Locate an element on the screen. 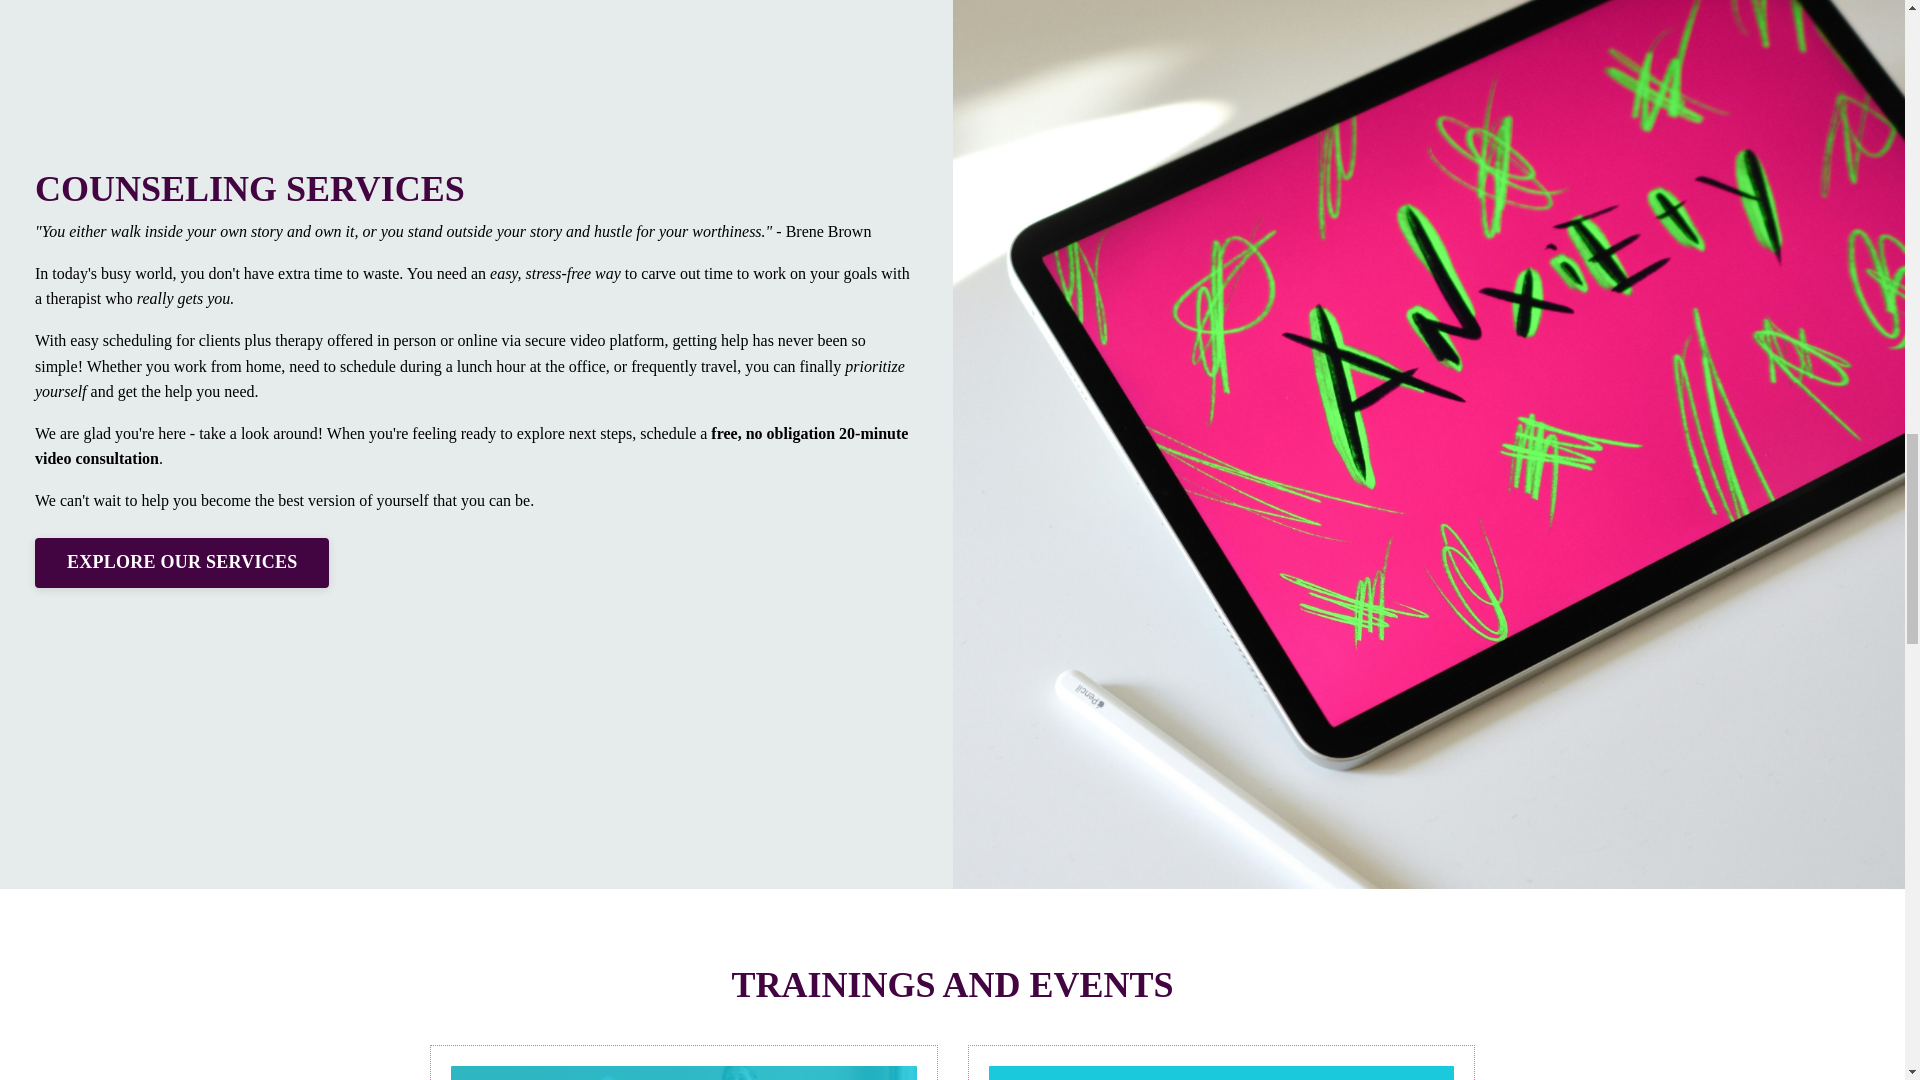 This screenshot has width=1920, height=1080. EXPLORE OUR SERVICES is located at coordinates (181, 562).